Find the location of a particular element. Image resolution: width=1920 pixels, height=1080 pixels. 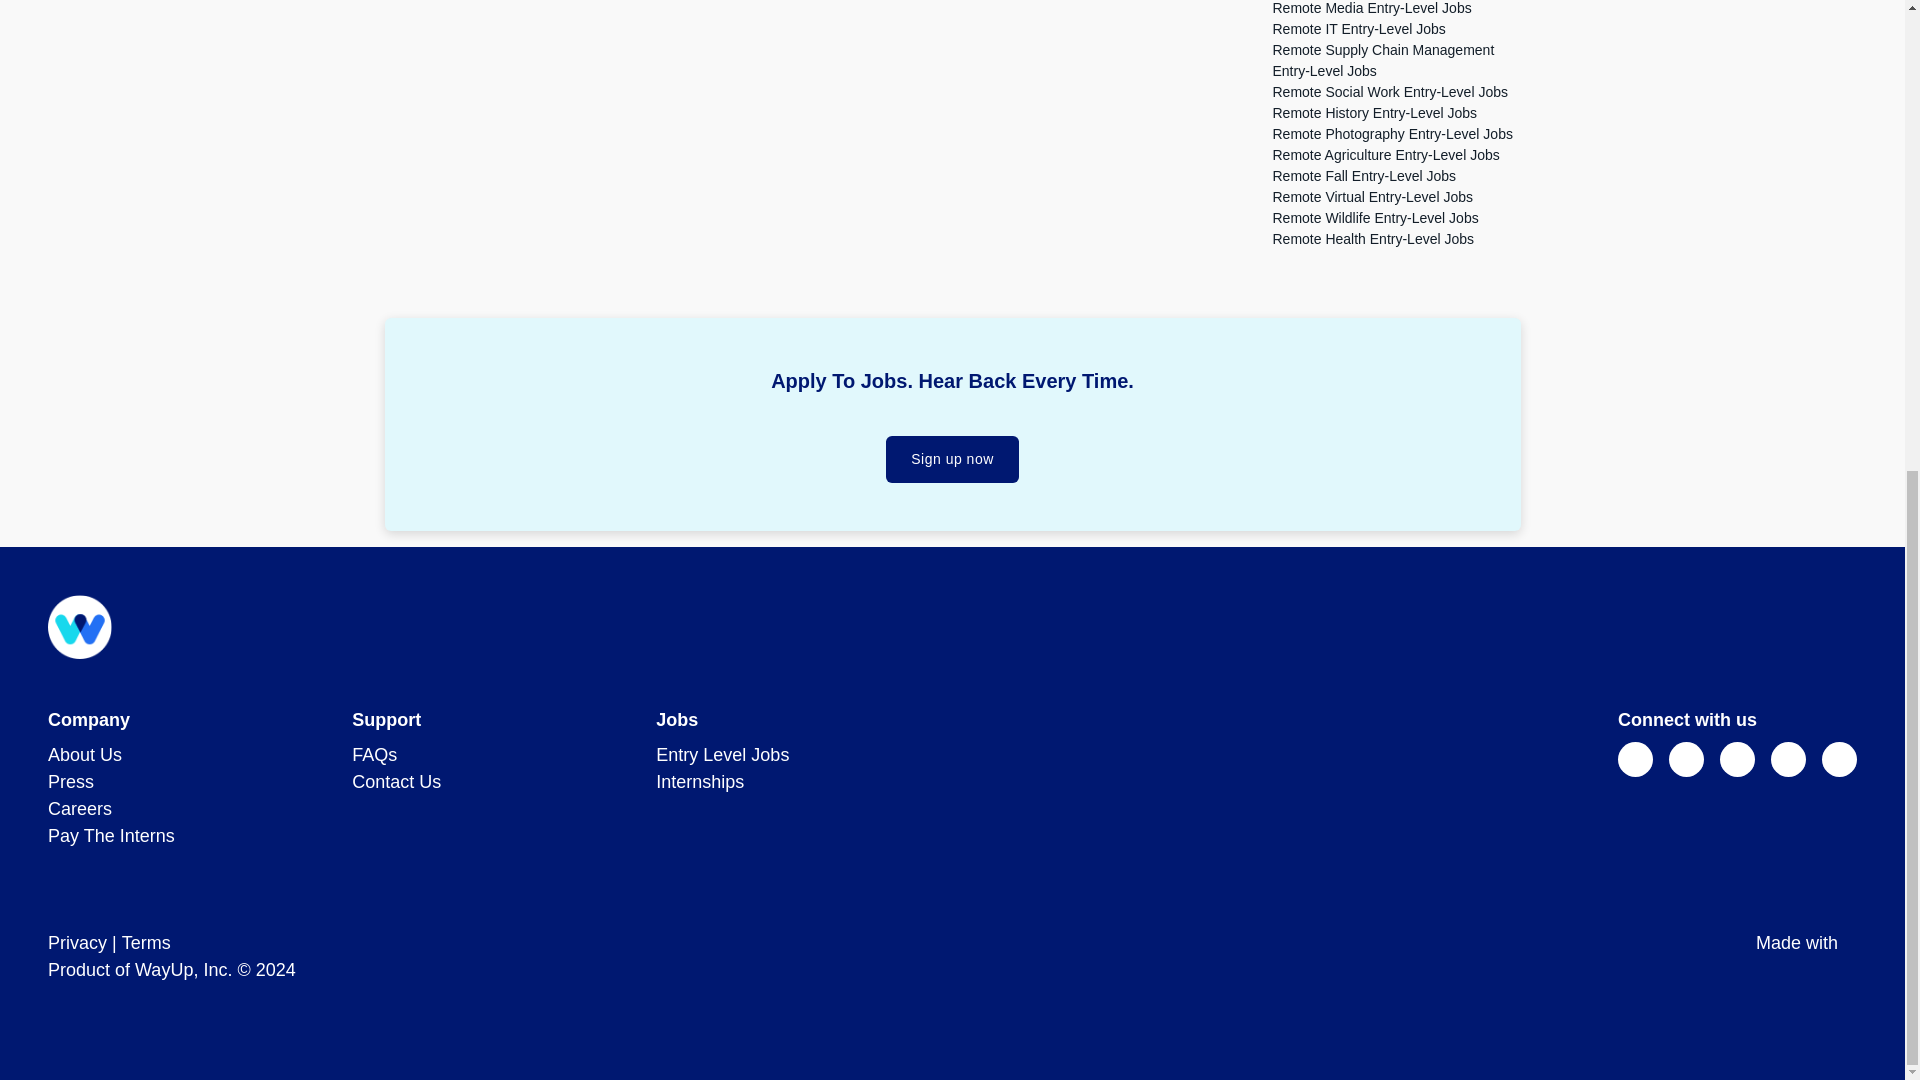

Careers is located at coordinates (80, 808).